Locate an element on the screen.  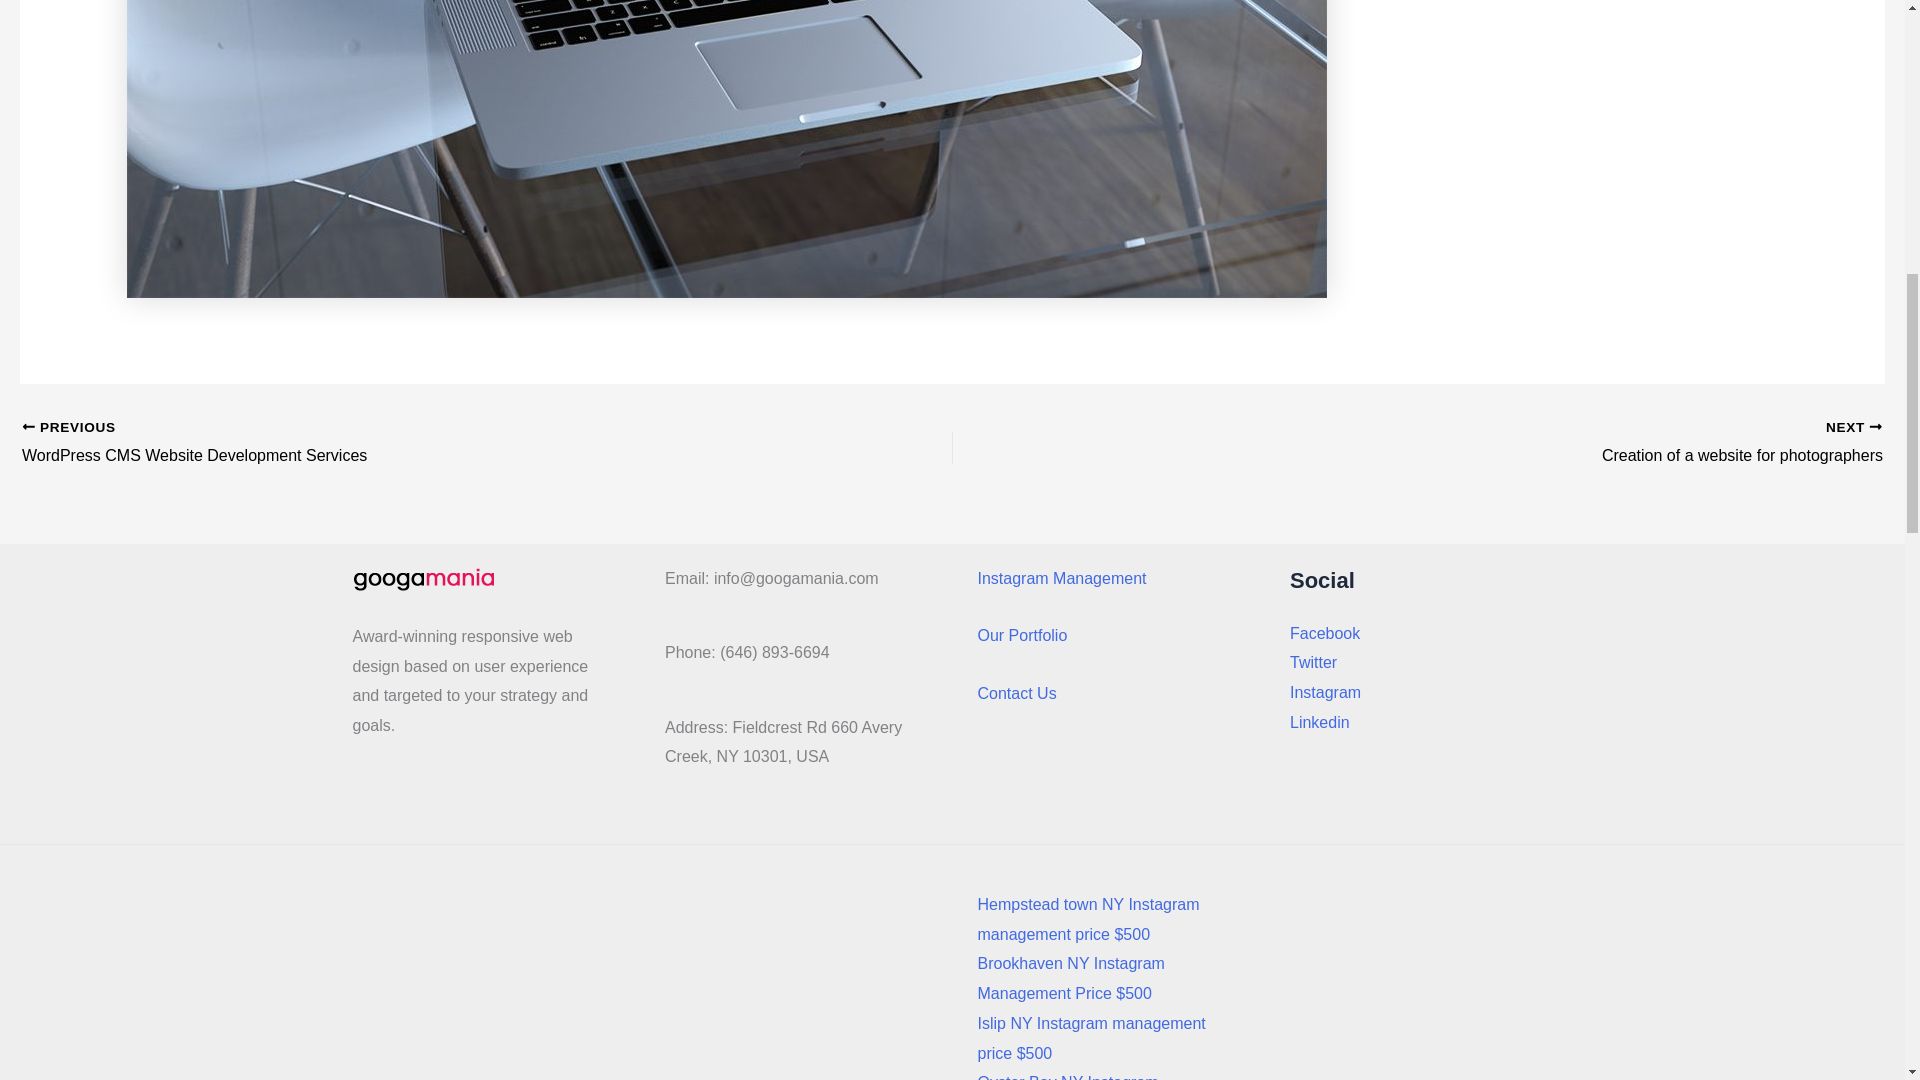
WordPress CMS Website Development Services is located at coordinates (394, 443).